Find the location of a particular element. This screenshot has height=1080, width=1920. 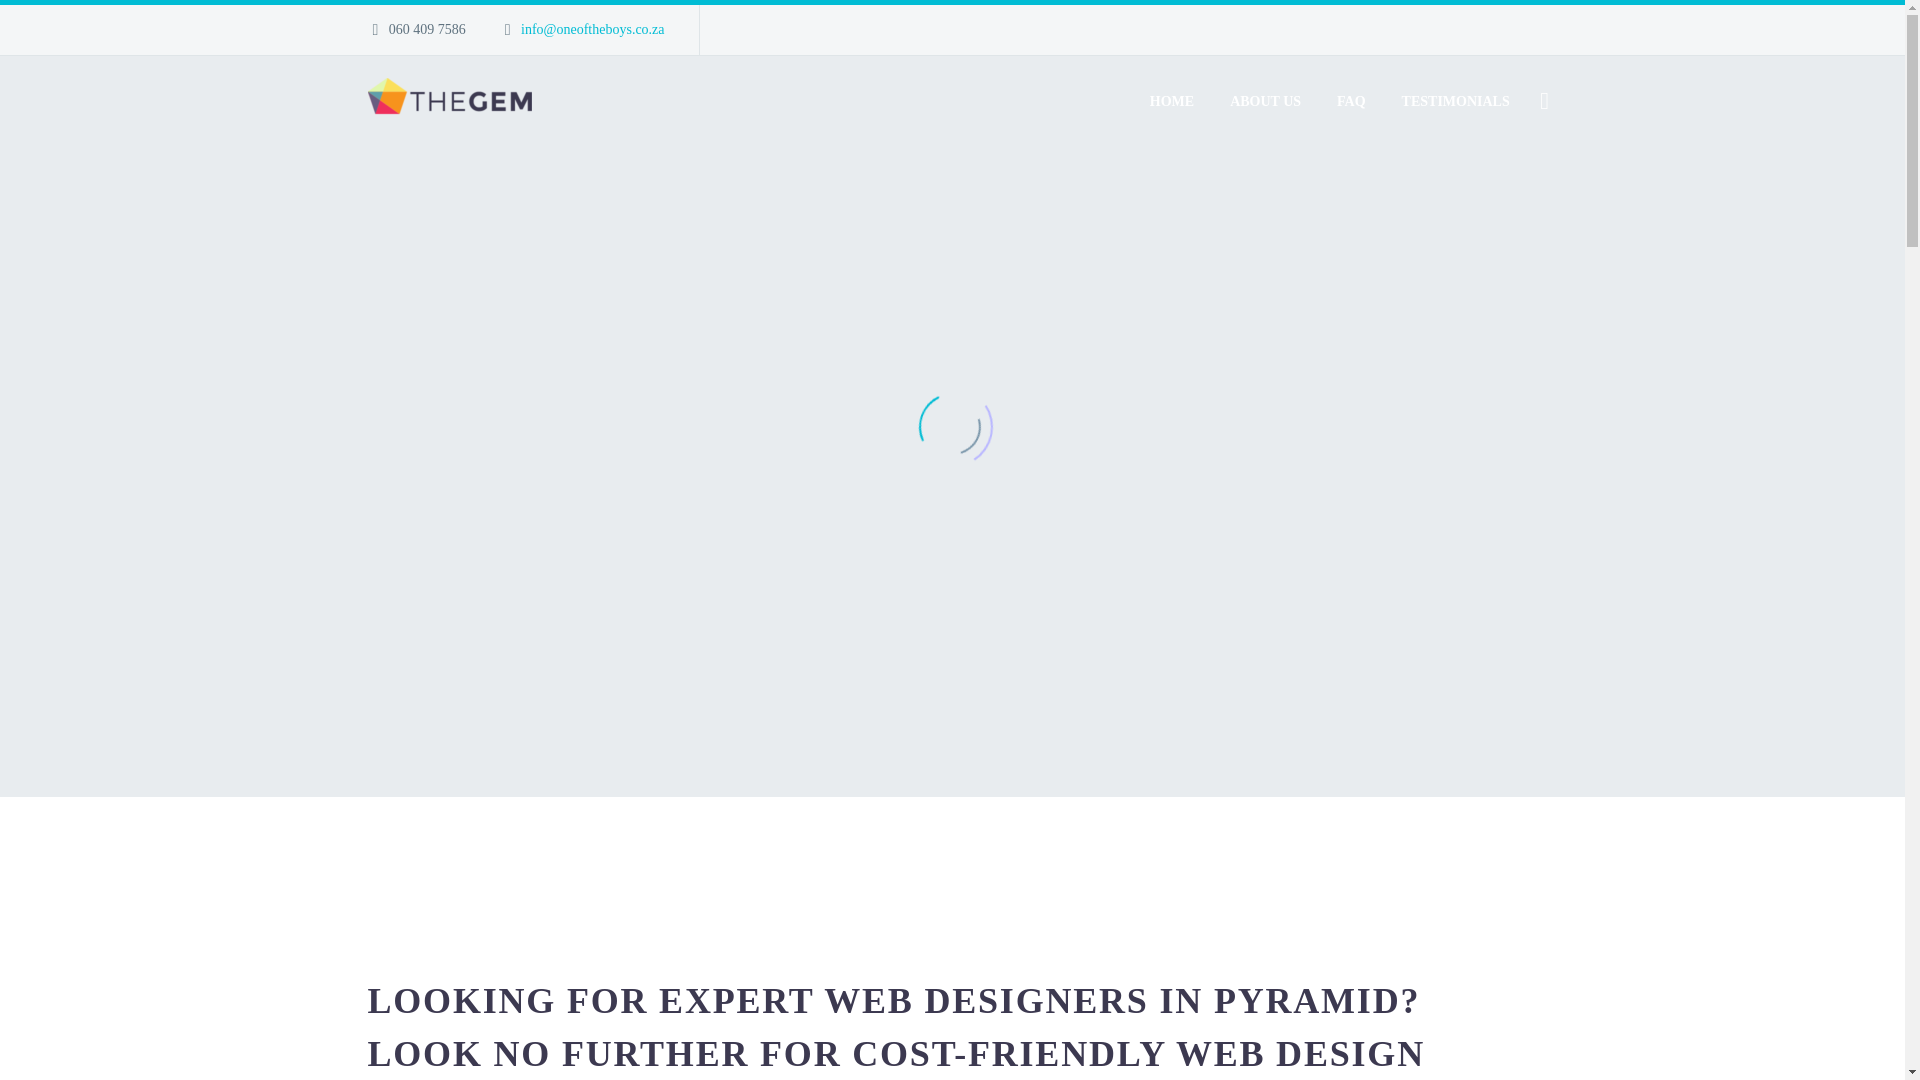

FAQ is located at coordinates (1351, 101).